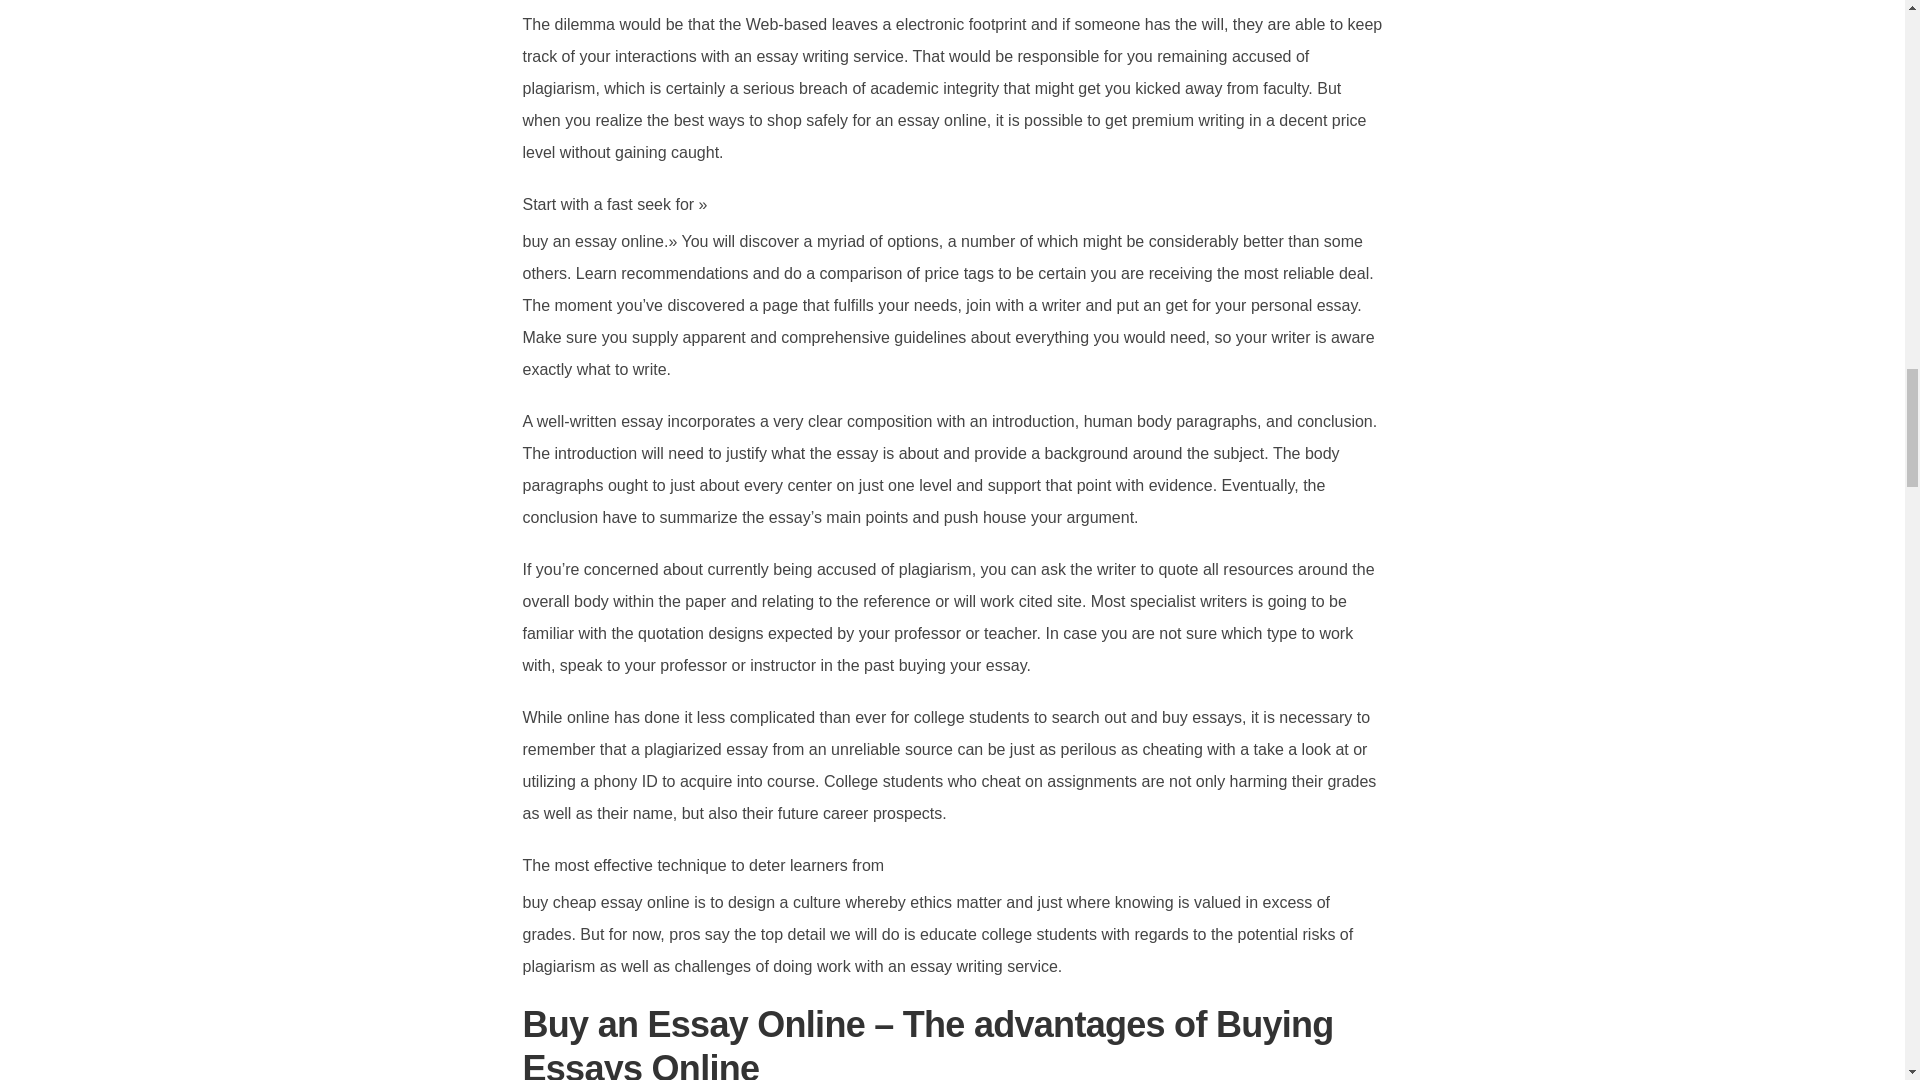 Image resolution: width=1920 pixels, height=1080 pixels. I want to click on buy cheap essay online, so click(606, 902).